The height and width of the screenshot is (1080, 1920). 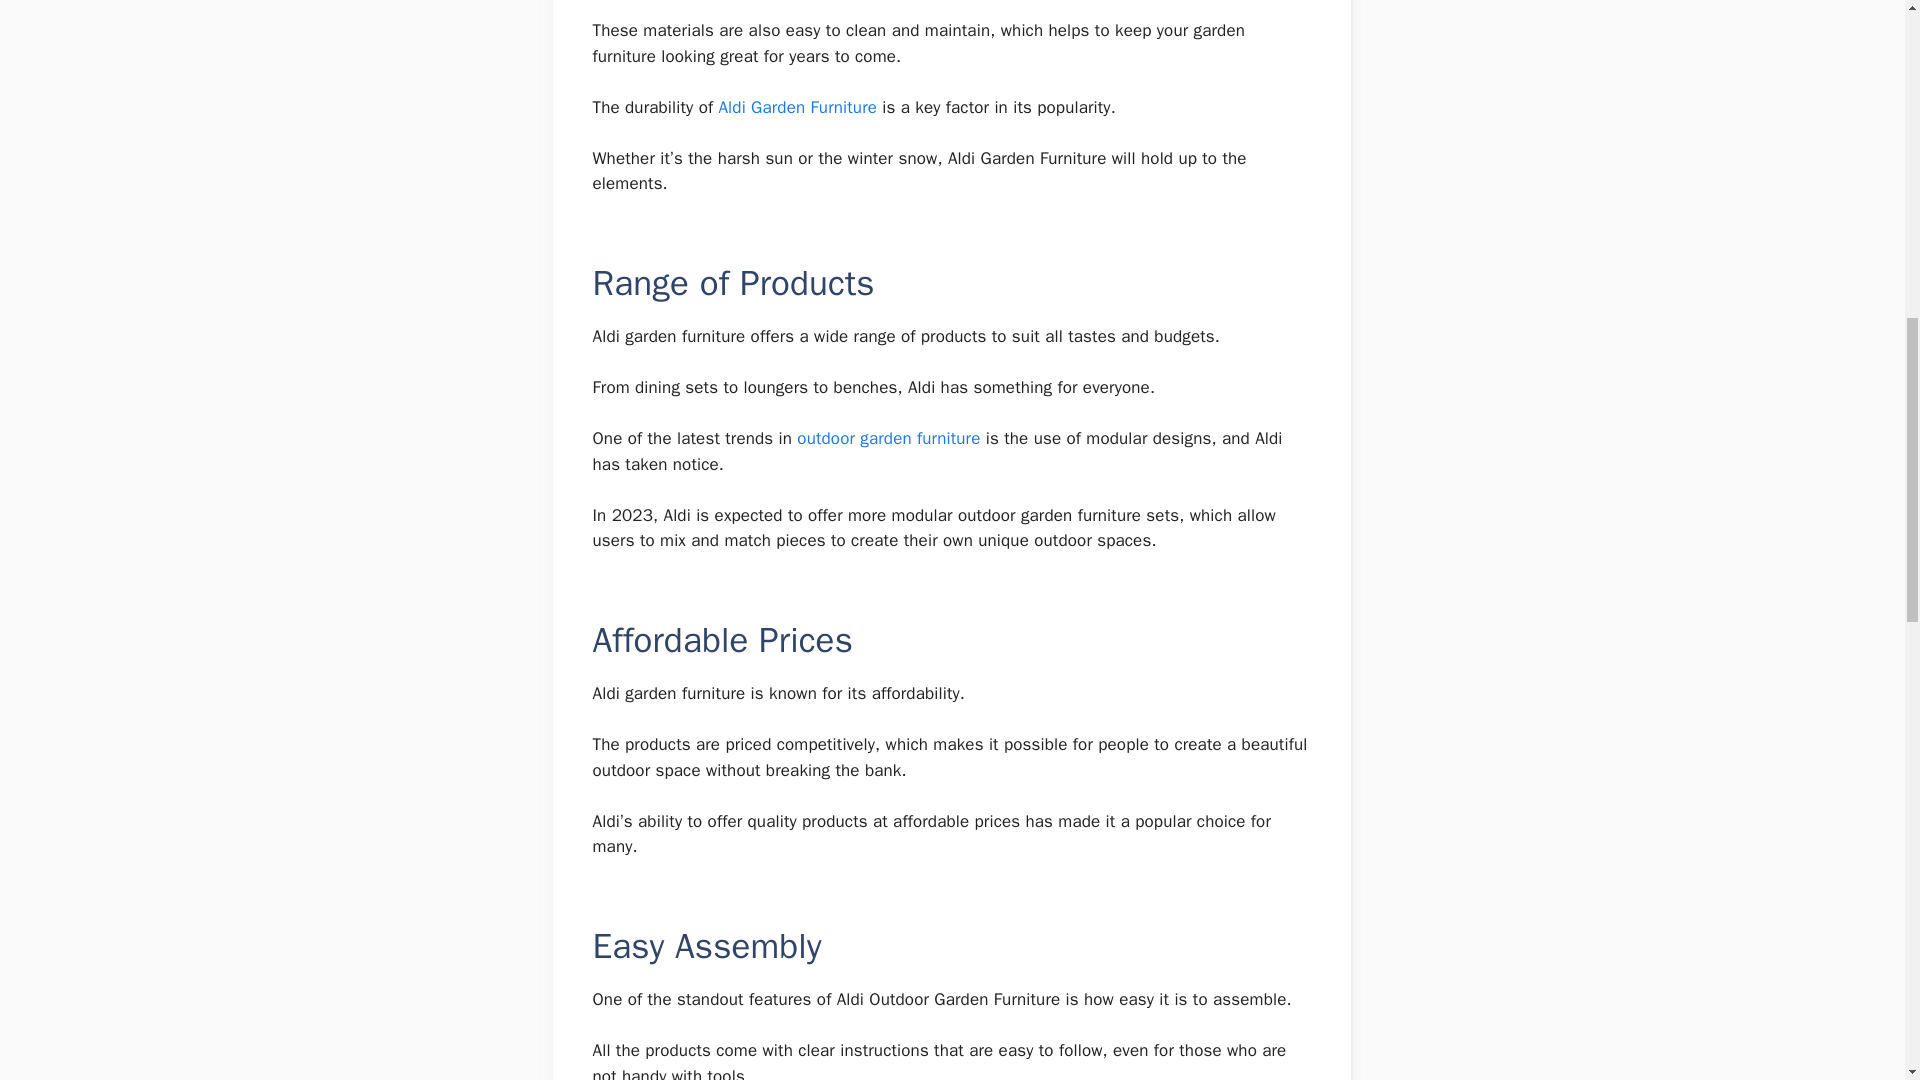 I want to click on outdoor garden furniture, so click(x=888, y=438).